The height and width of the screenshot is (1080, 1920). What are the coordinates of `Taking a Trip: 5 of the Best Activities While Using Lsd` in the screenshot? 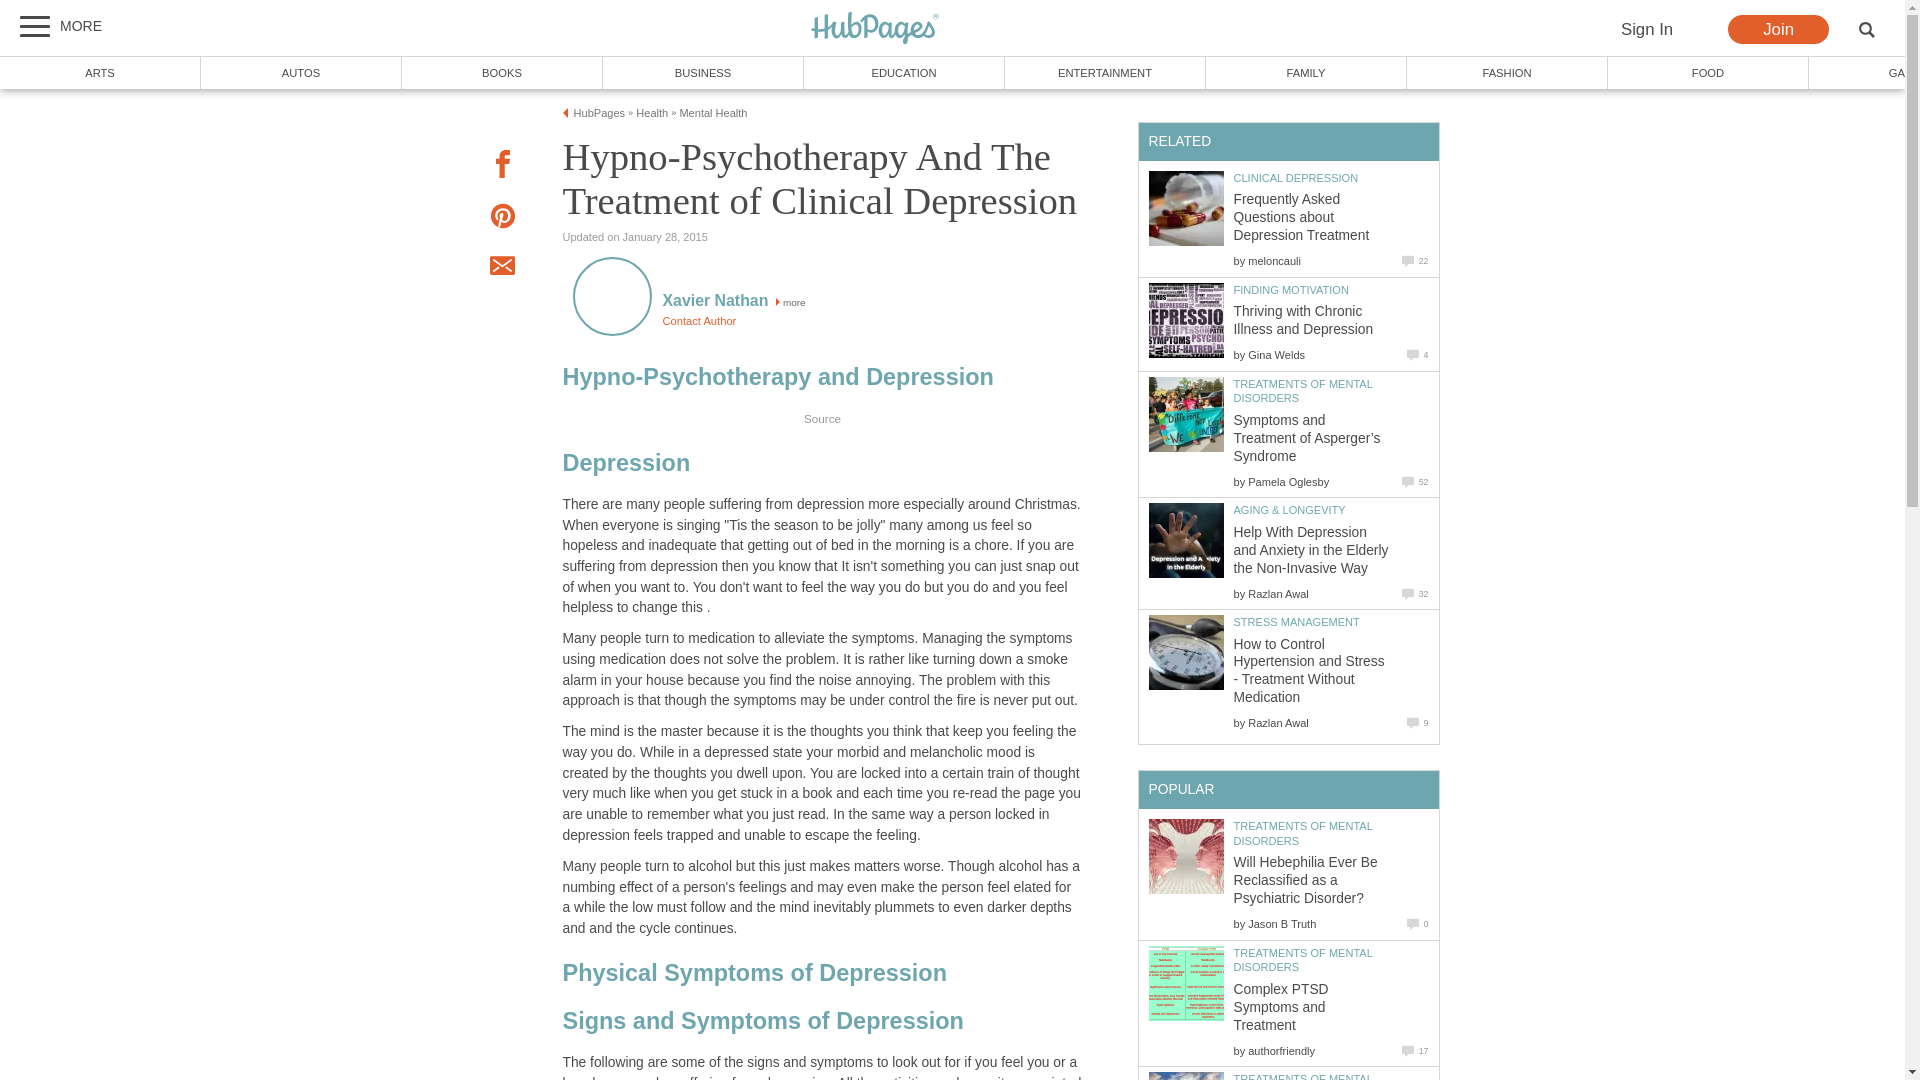 It's located at (1186, 1076).